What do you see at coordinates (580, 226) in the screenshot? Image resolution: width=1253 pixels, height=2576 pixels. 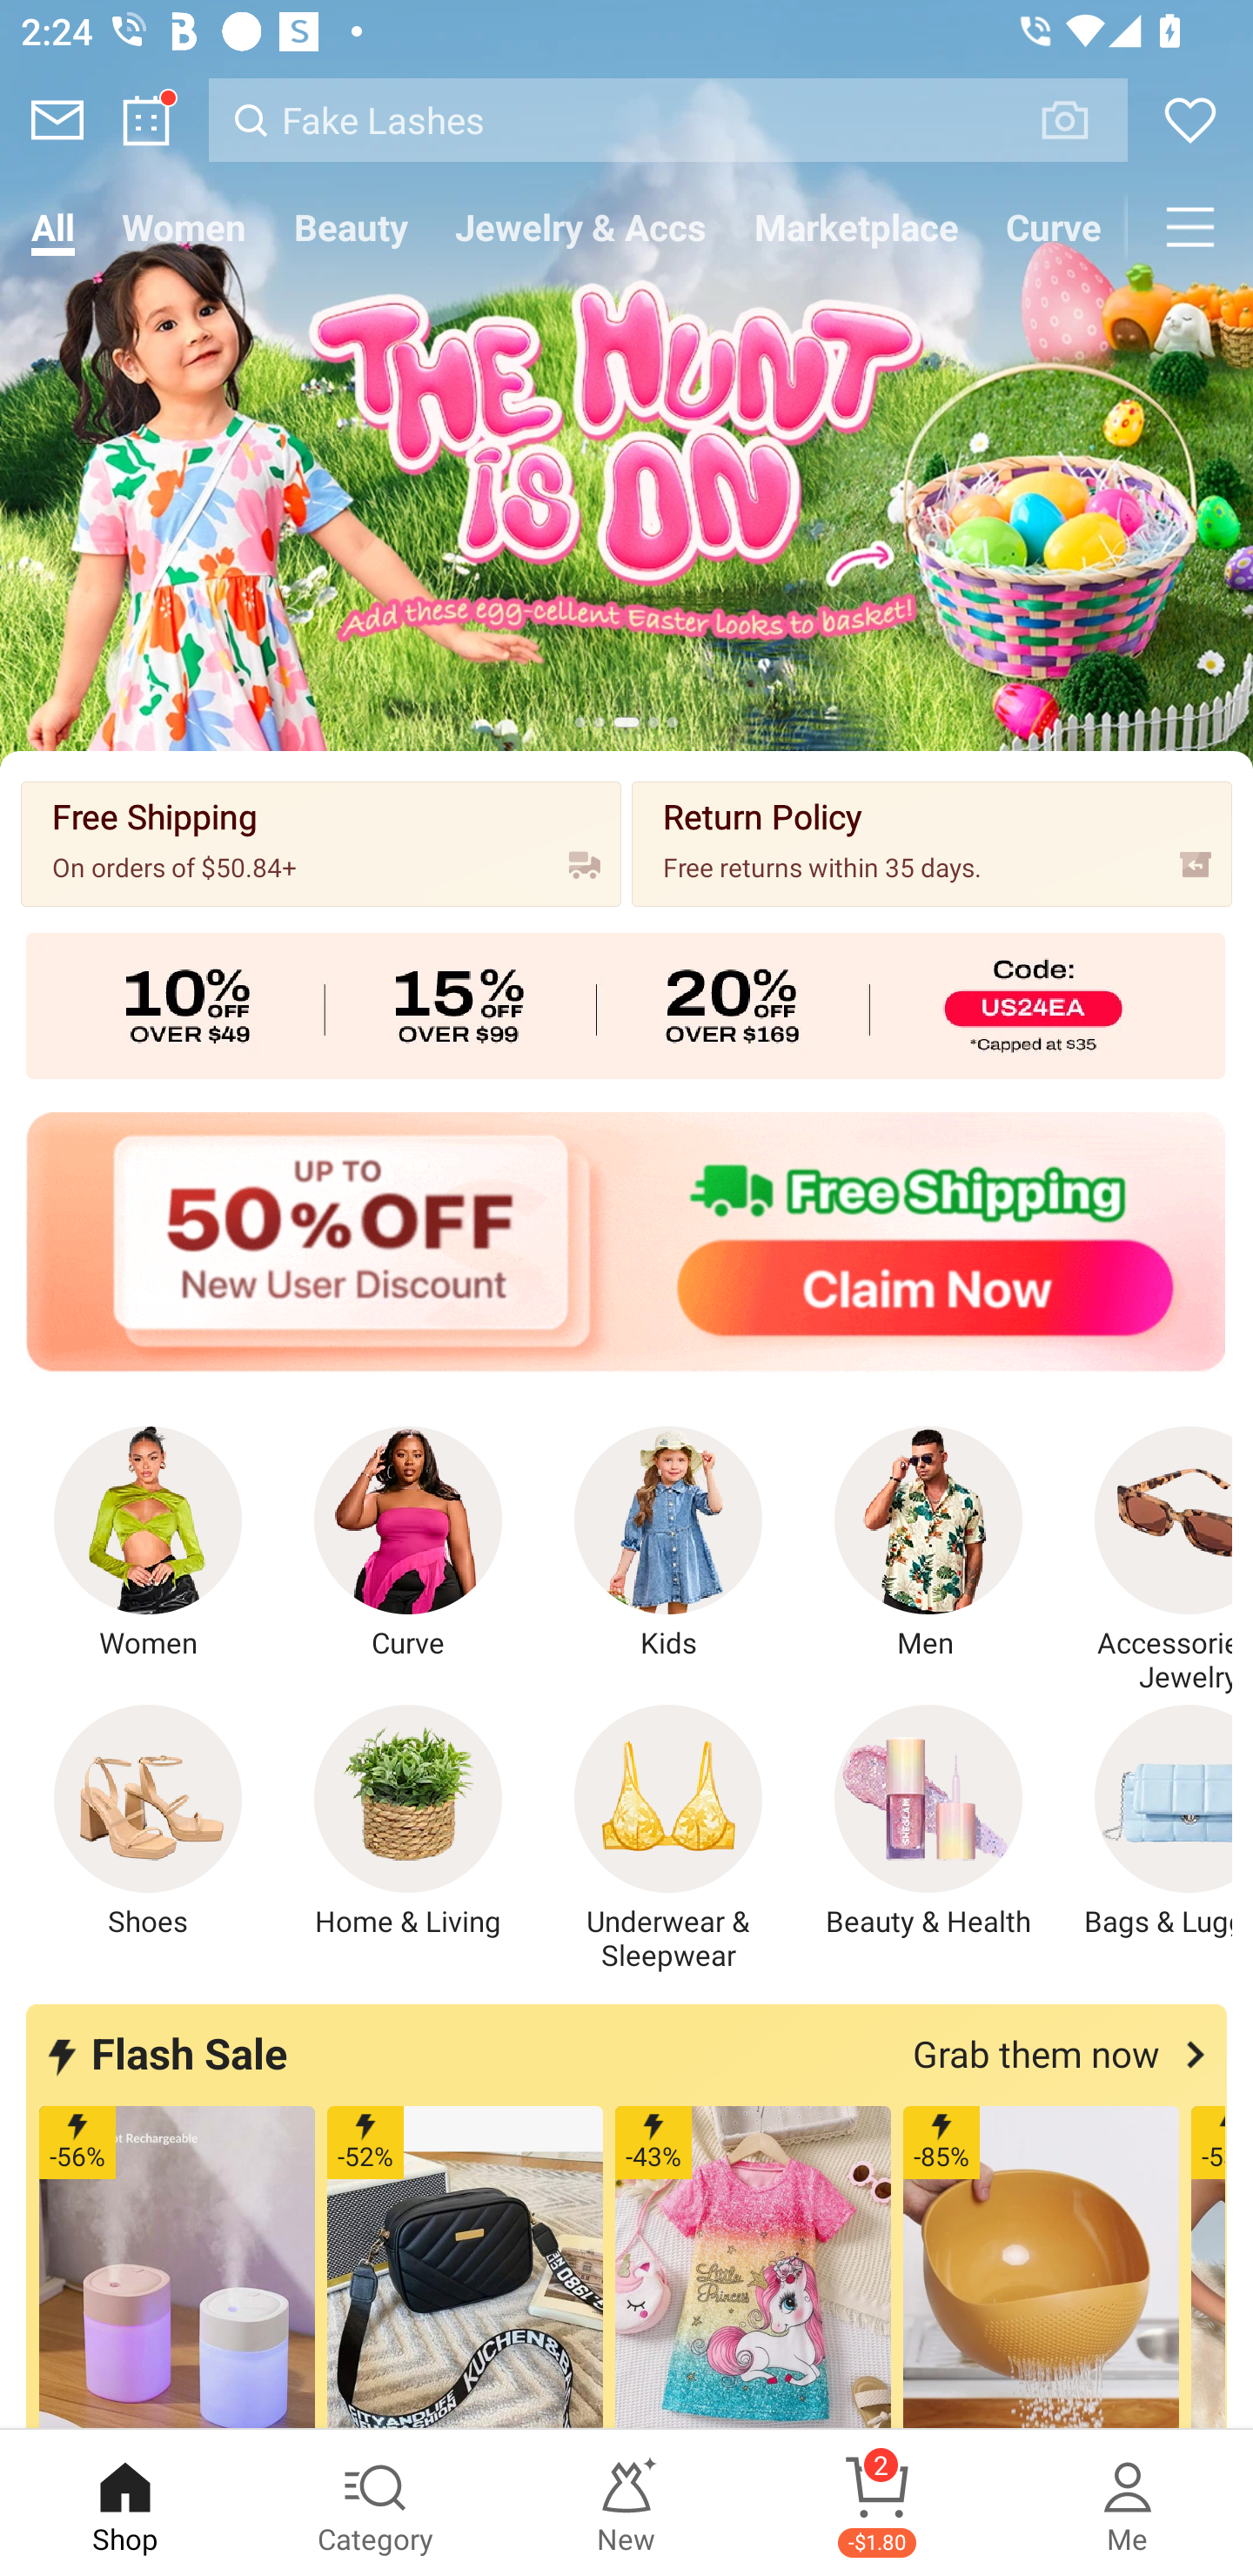 I see `Jewelry & Accs` at bounding box center [580, 226].